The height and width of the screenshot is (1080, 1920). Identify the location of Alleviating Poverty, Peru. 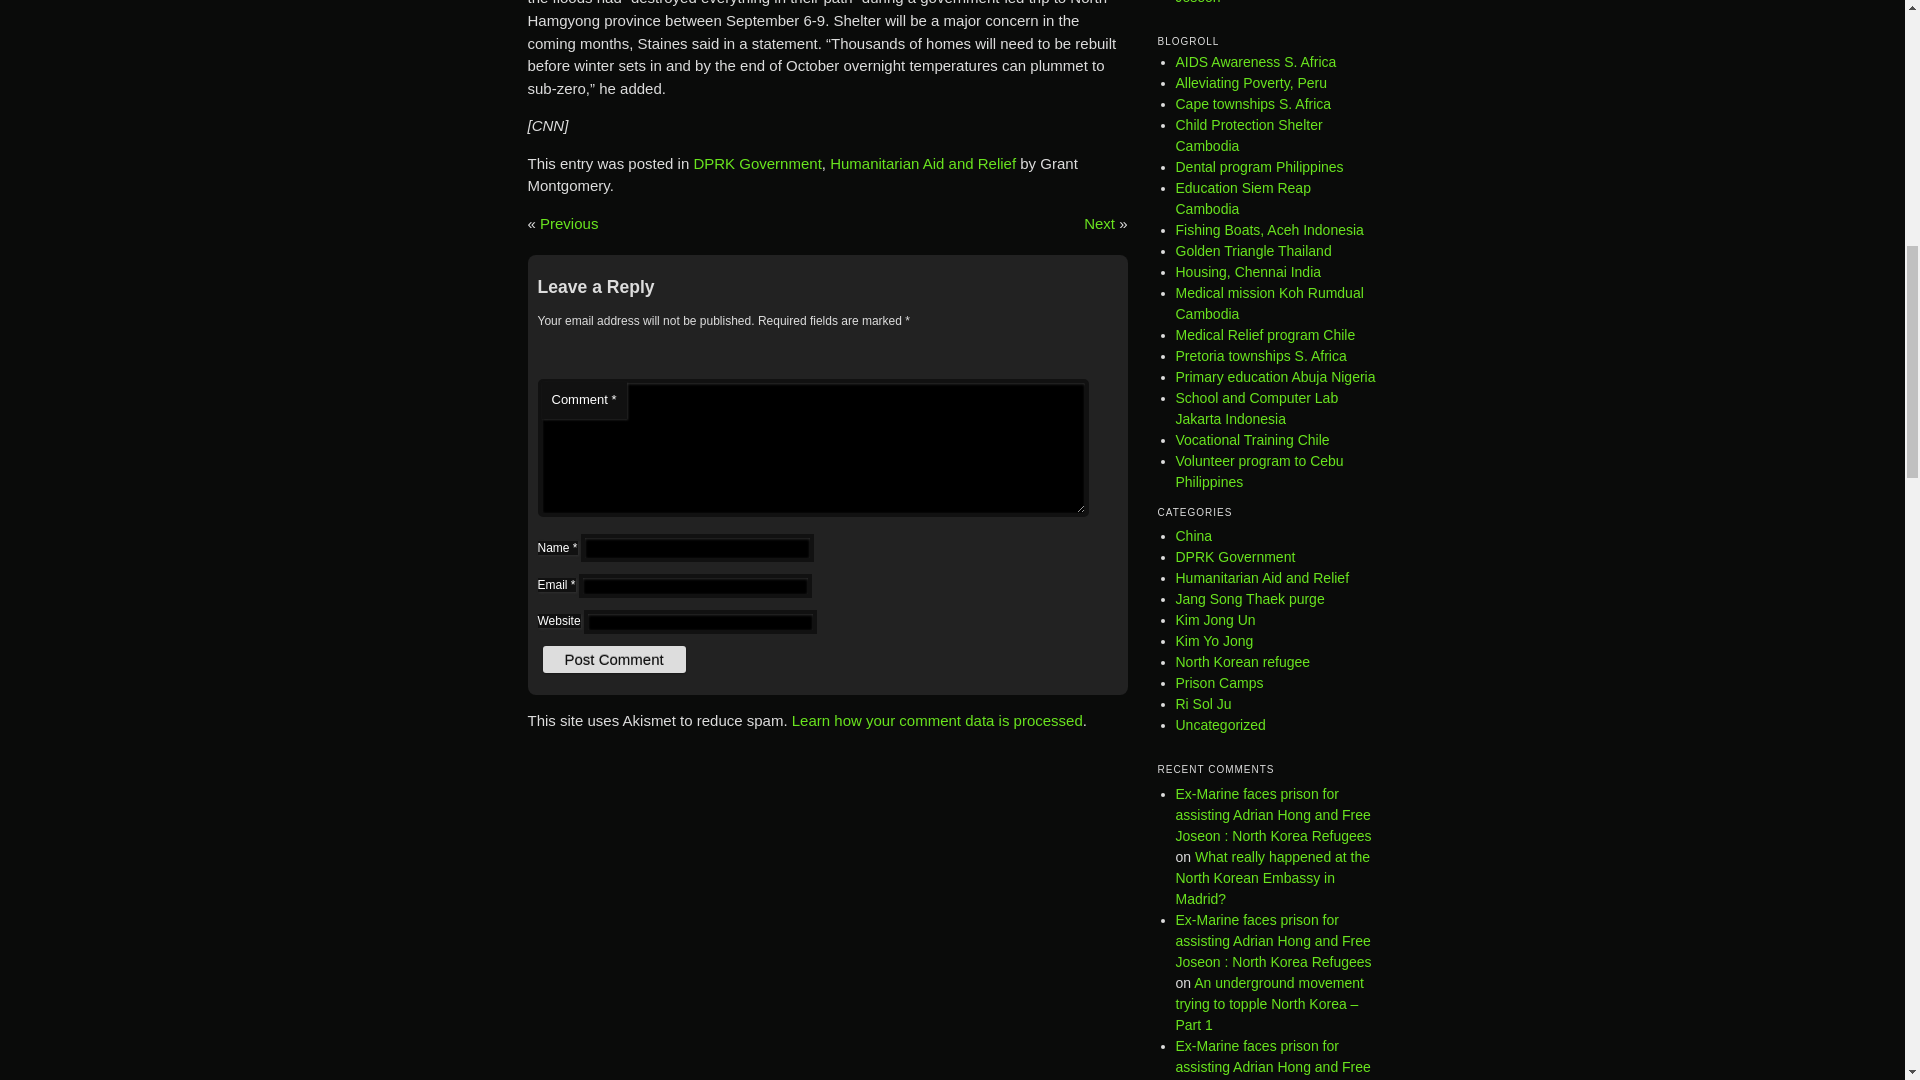
(1250, 82).